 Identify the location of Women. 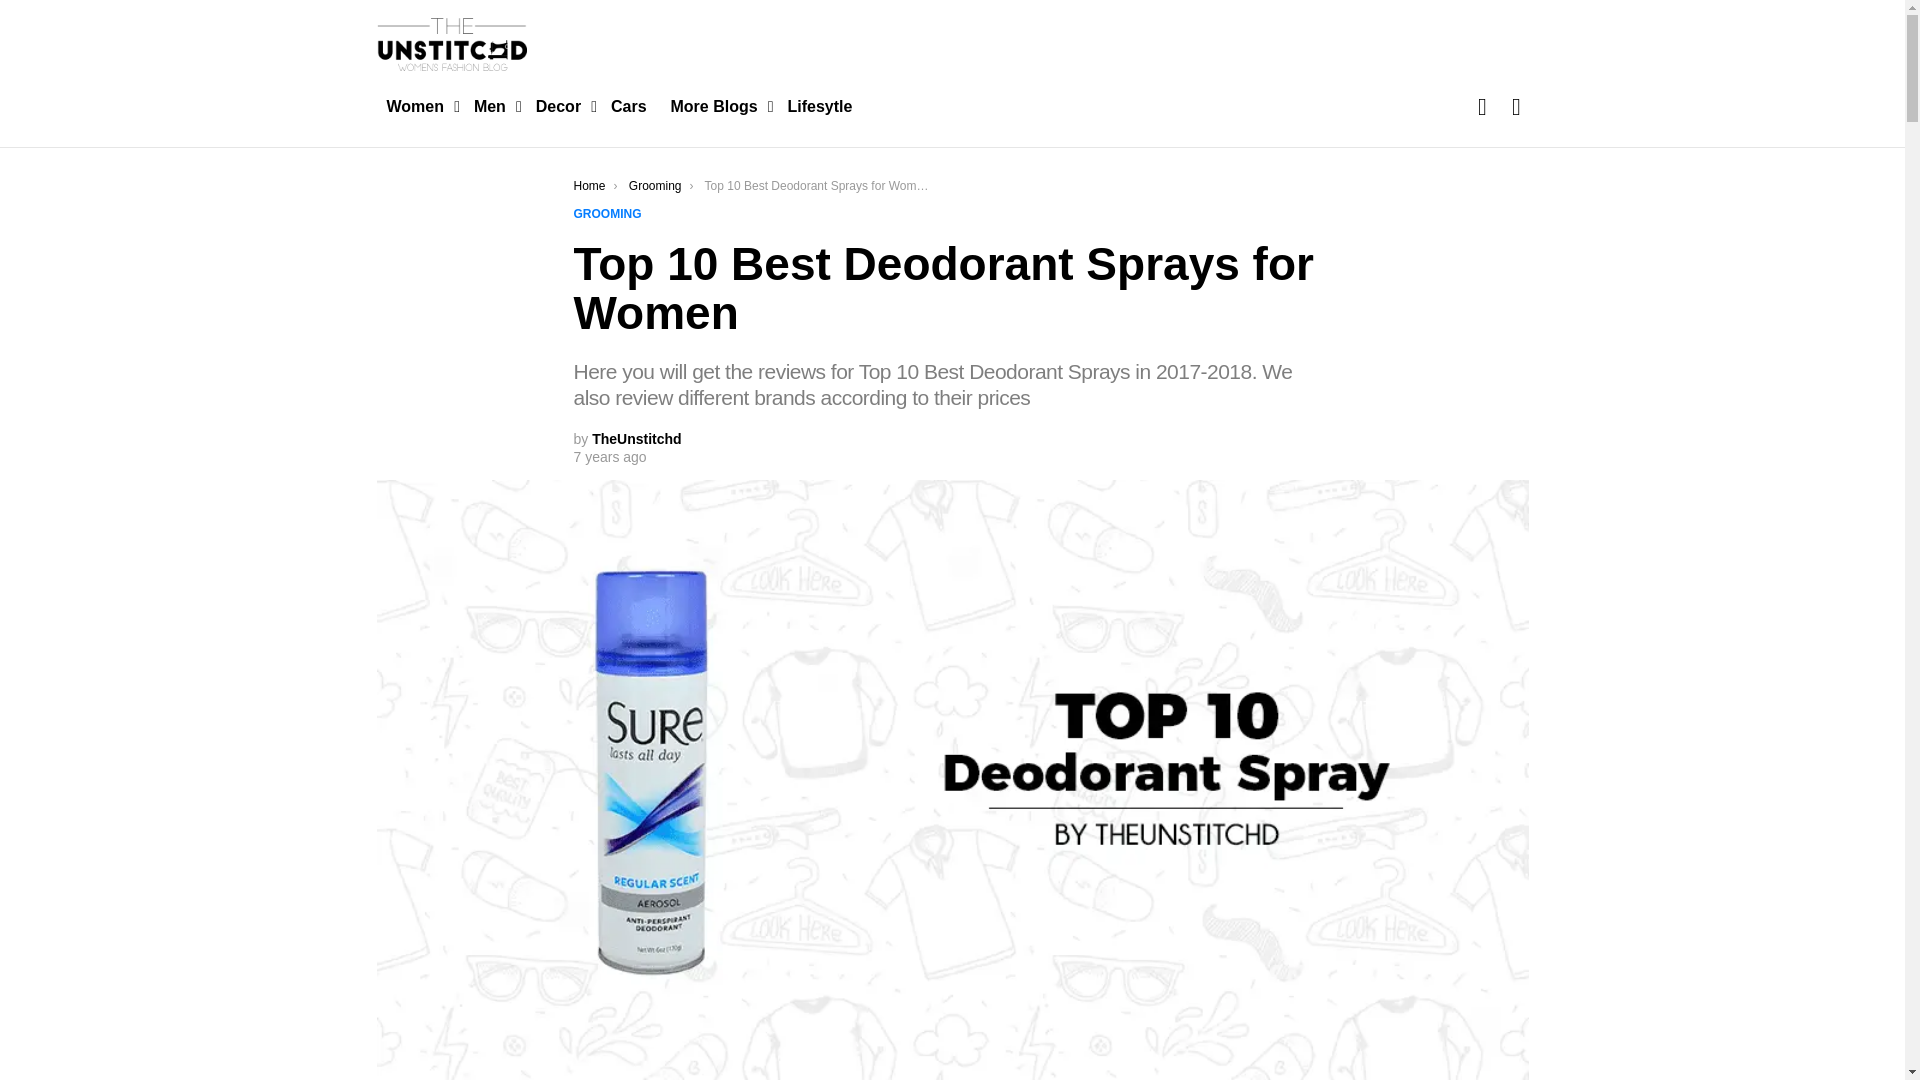
(417, 106).